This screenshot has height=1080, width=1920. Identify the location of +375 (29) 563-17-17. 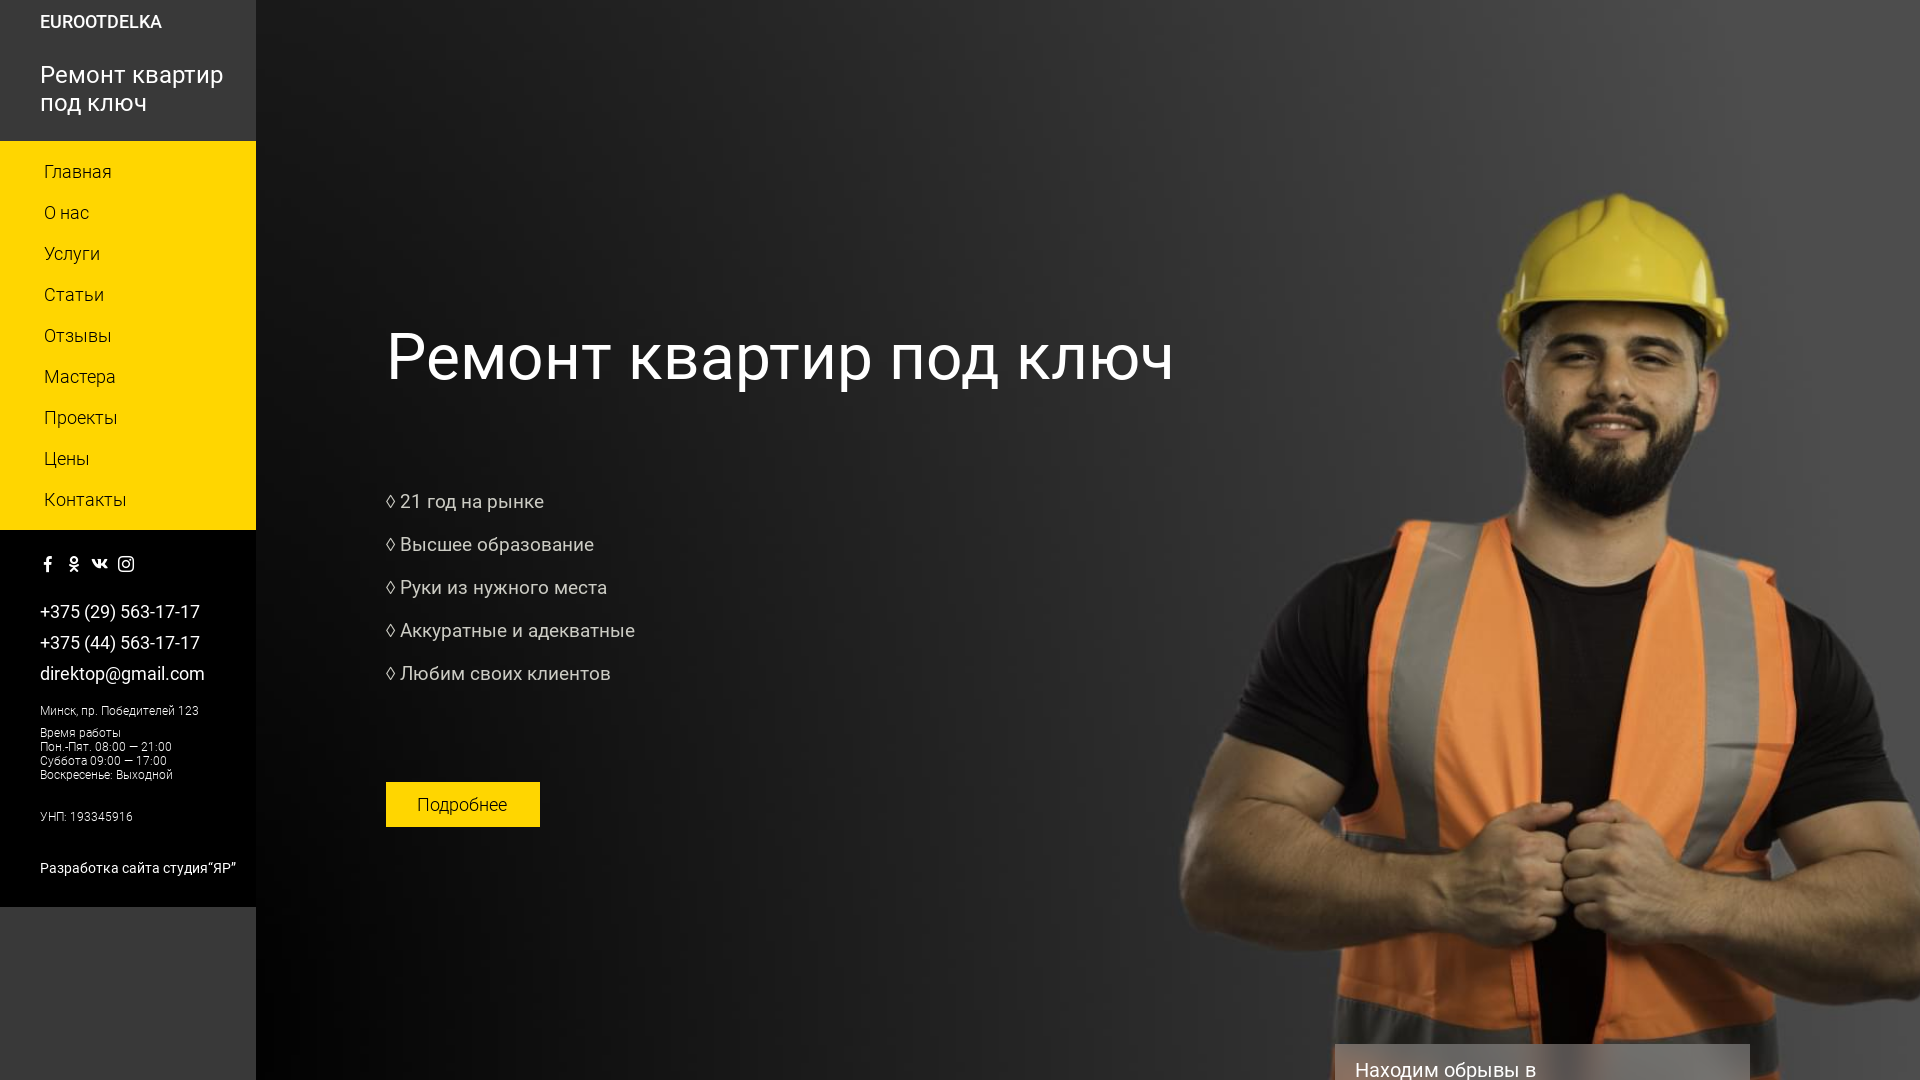
(140, 612).